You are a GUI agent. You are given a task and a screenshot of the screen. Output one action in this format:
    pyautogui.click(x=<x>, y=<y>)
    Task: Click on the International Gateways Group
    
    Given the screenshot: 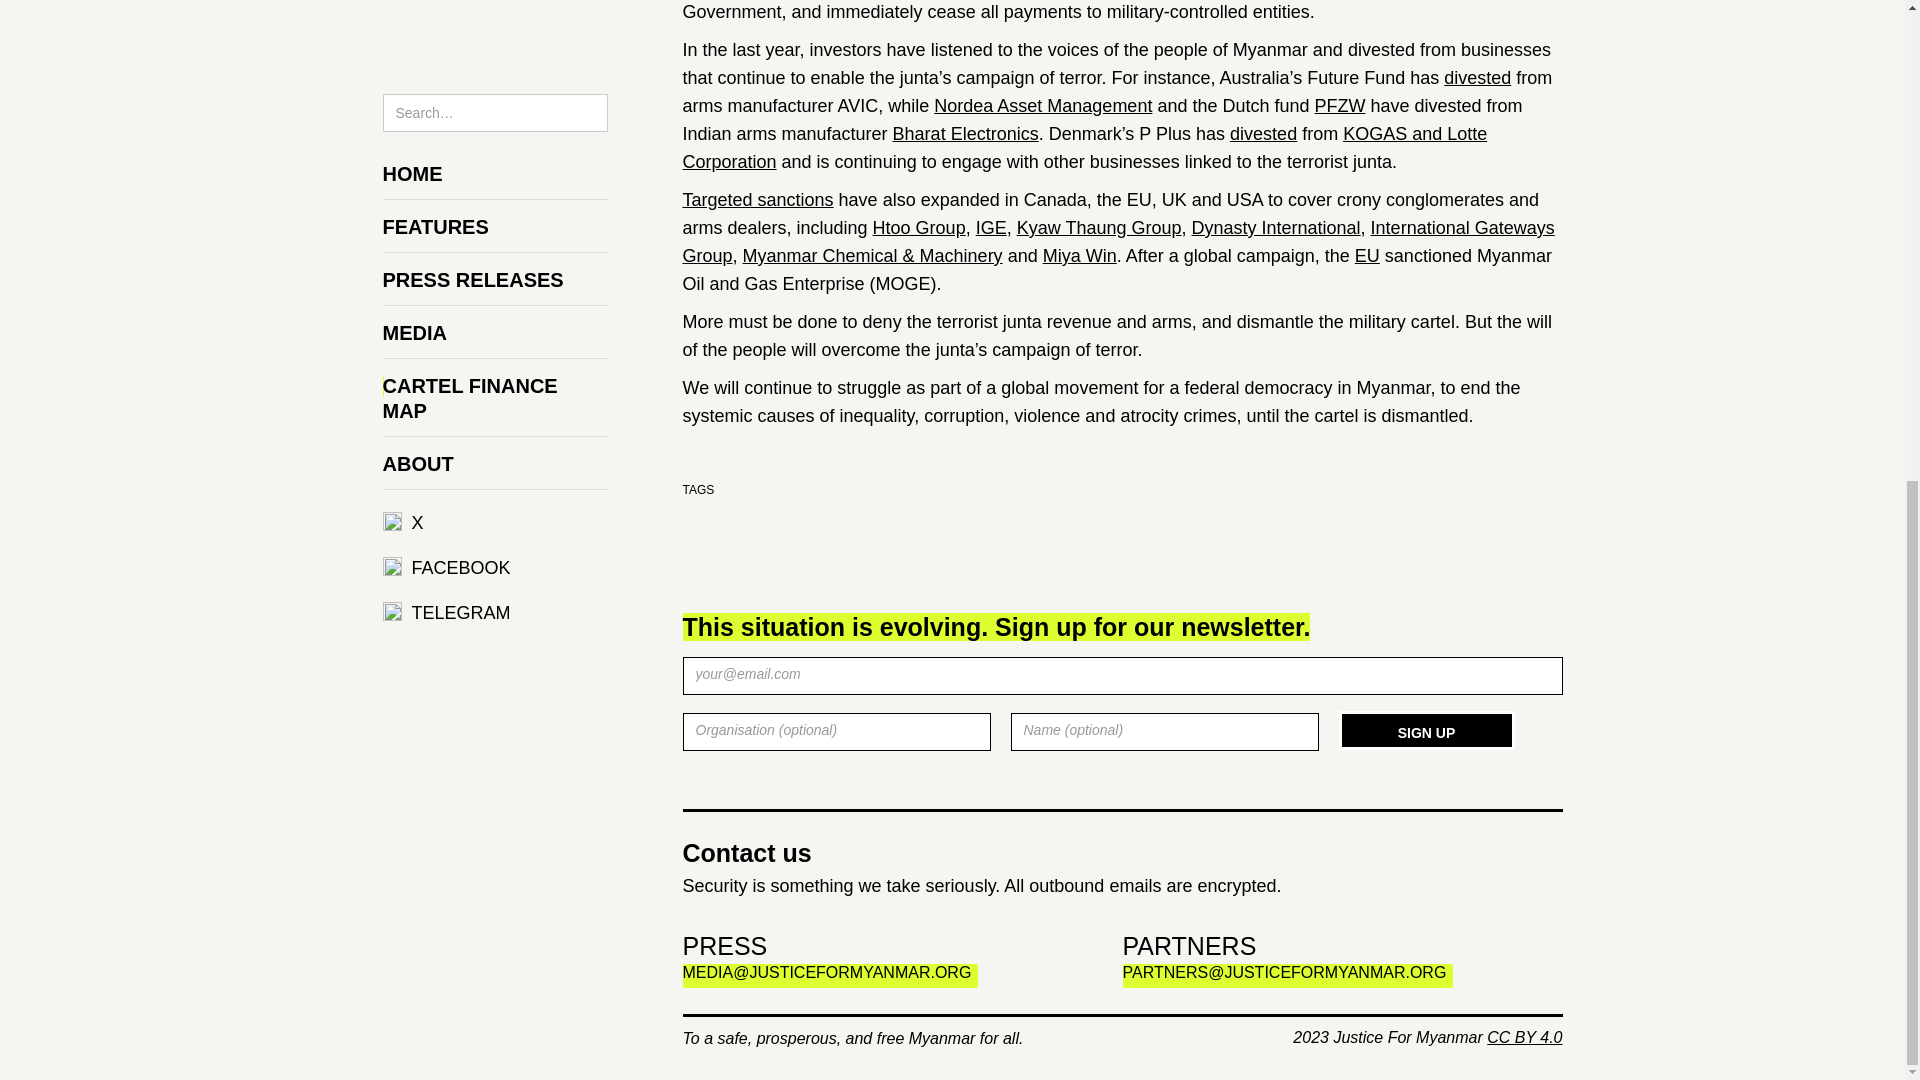 What is the action you would take?
    pyautogui.click(x=1117, y=242)
    